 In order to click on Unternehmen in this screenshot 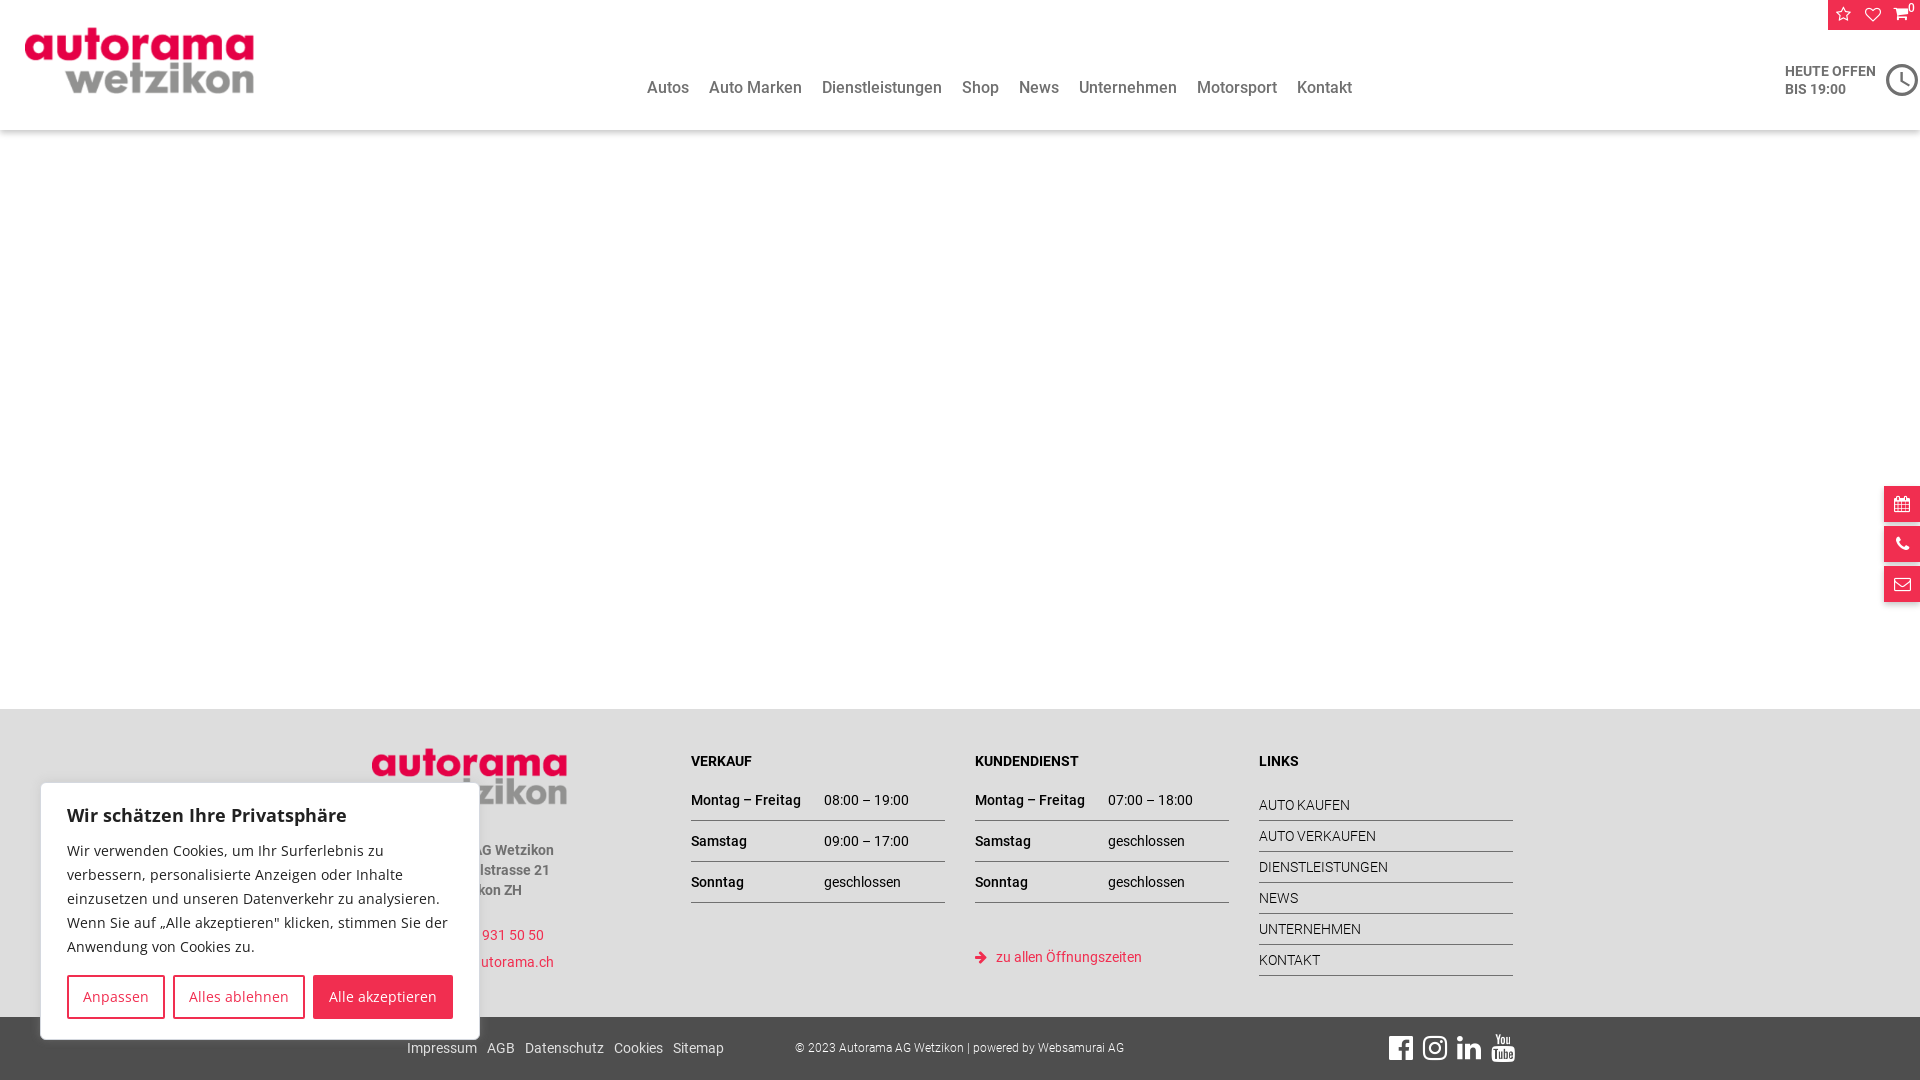, I will do `click(1128, 88)`.